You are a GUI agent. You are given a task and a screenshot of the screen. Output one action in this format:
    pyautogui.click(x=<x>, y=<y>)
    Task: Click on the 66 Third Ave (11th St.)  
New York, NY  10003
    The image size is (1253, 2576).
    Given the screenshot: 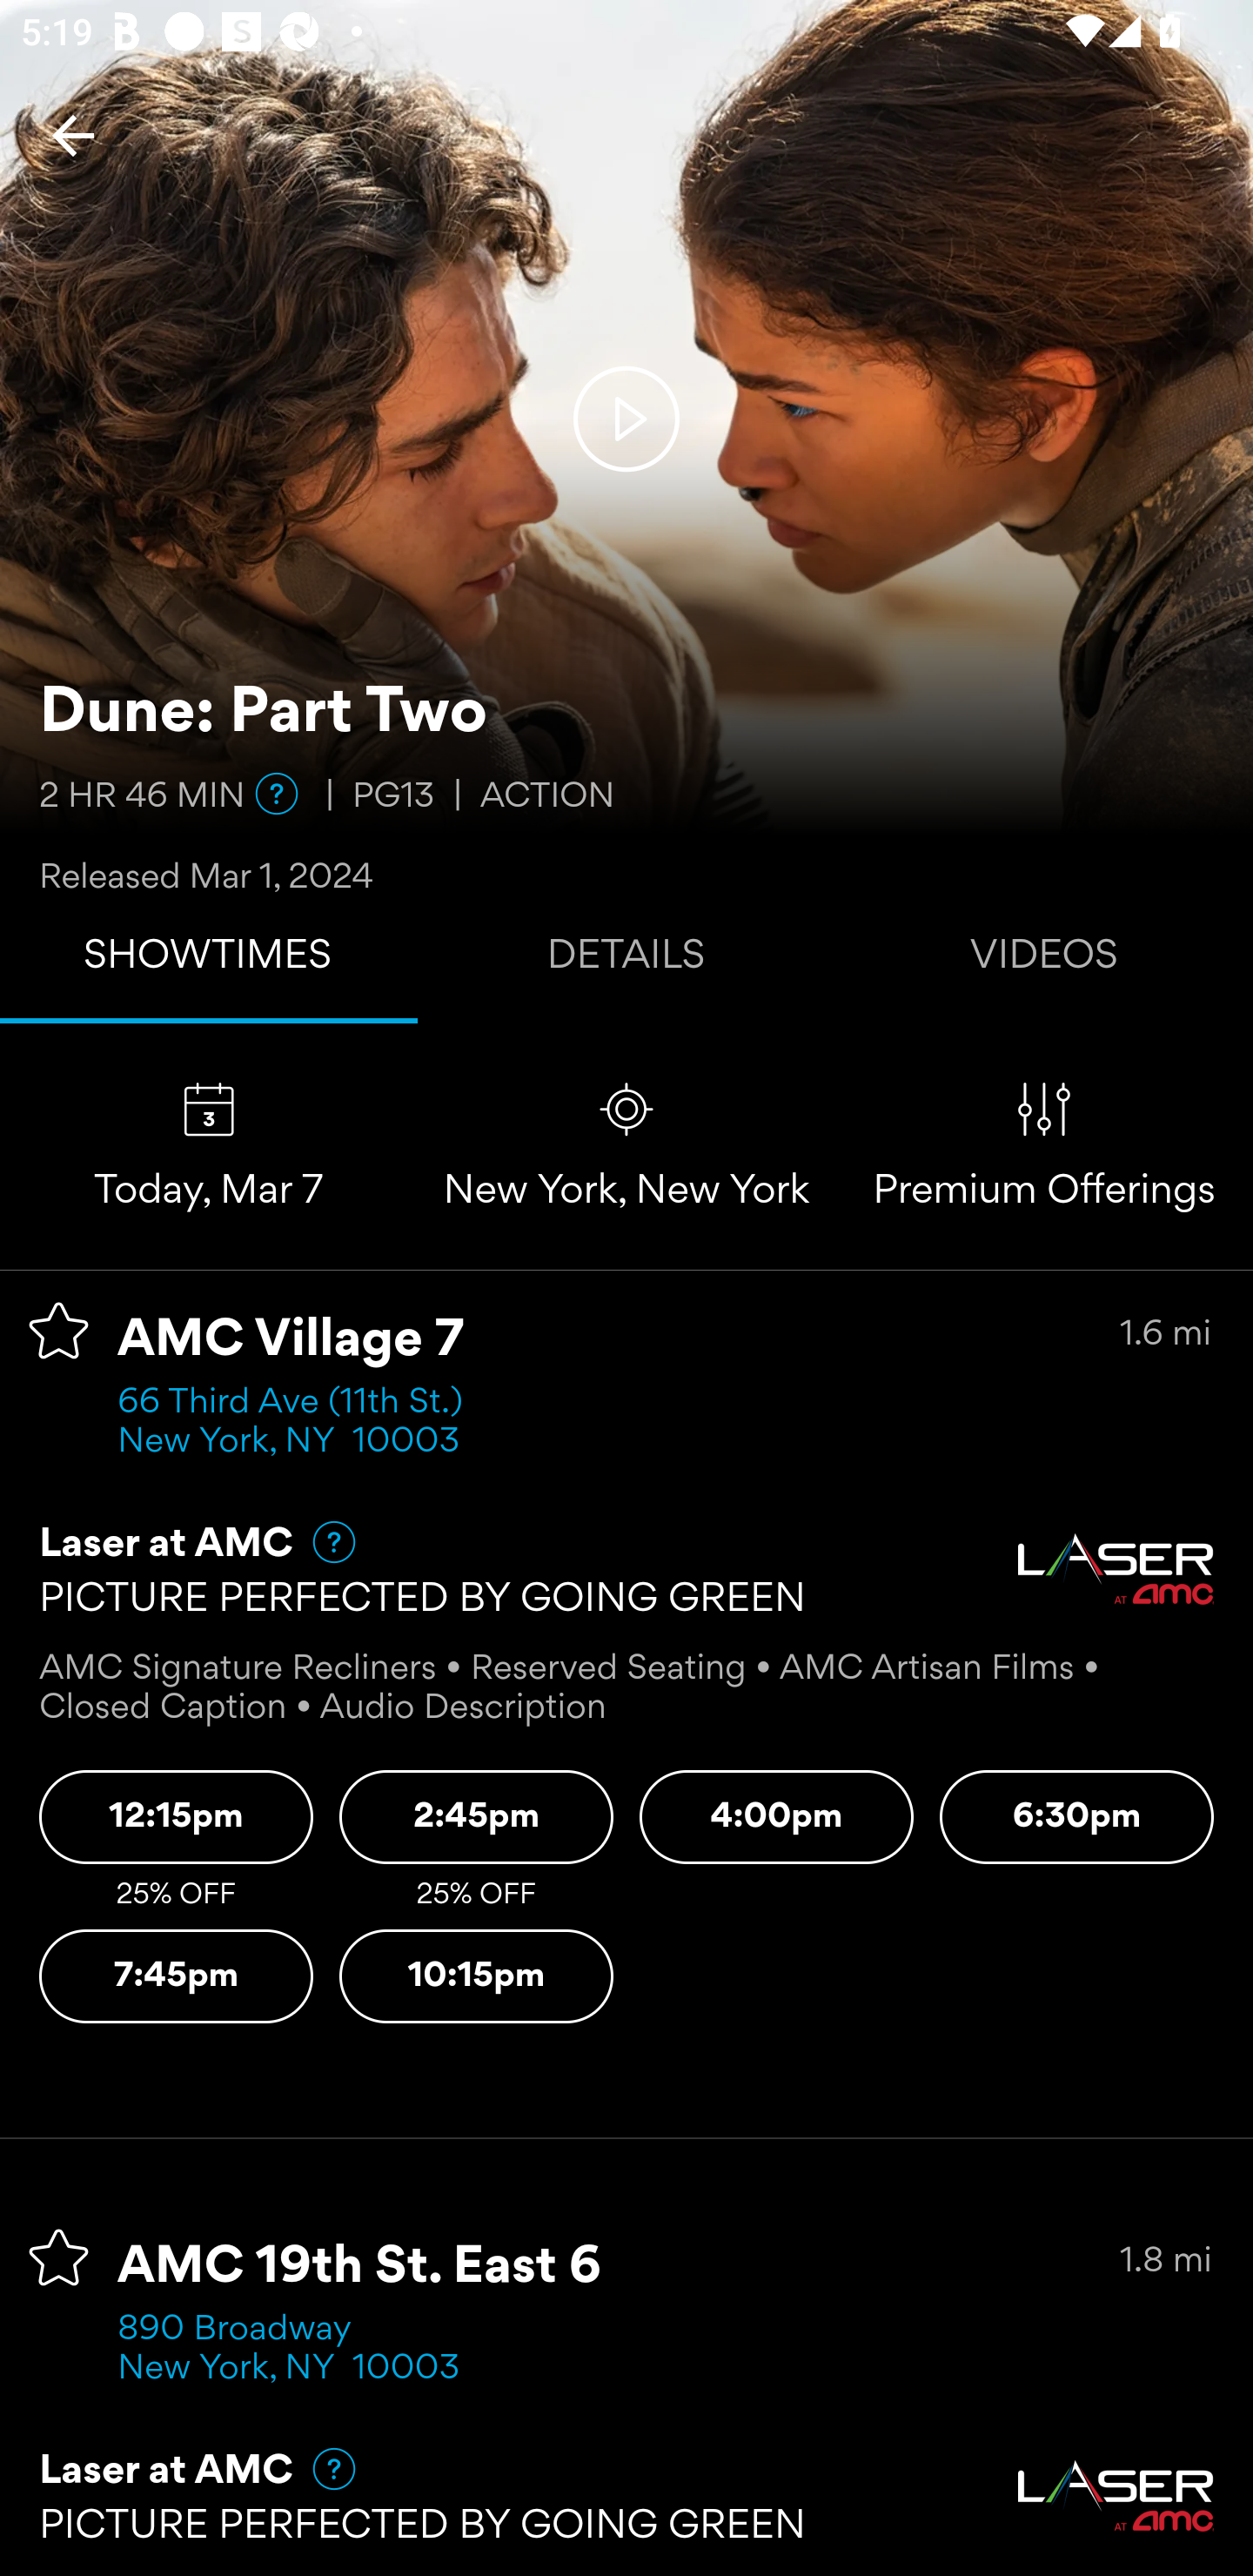 What is the action you would take?
    pyautogui.click(x=299, y=1423)
    